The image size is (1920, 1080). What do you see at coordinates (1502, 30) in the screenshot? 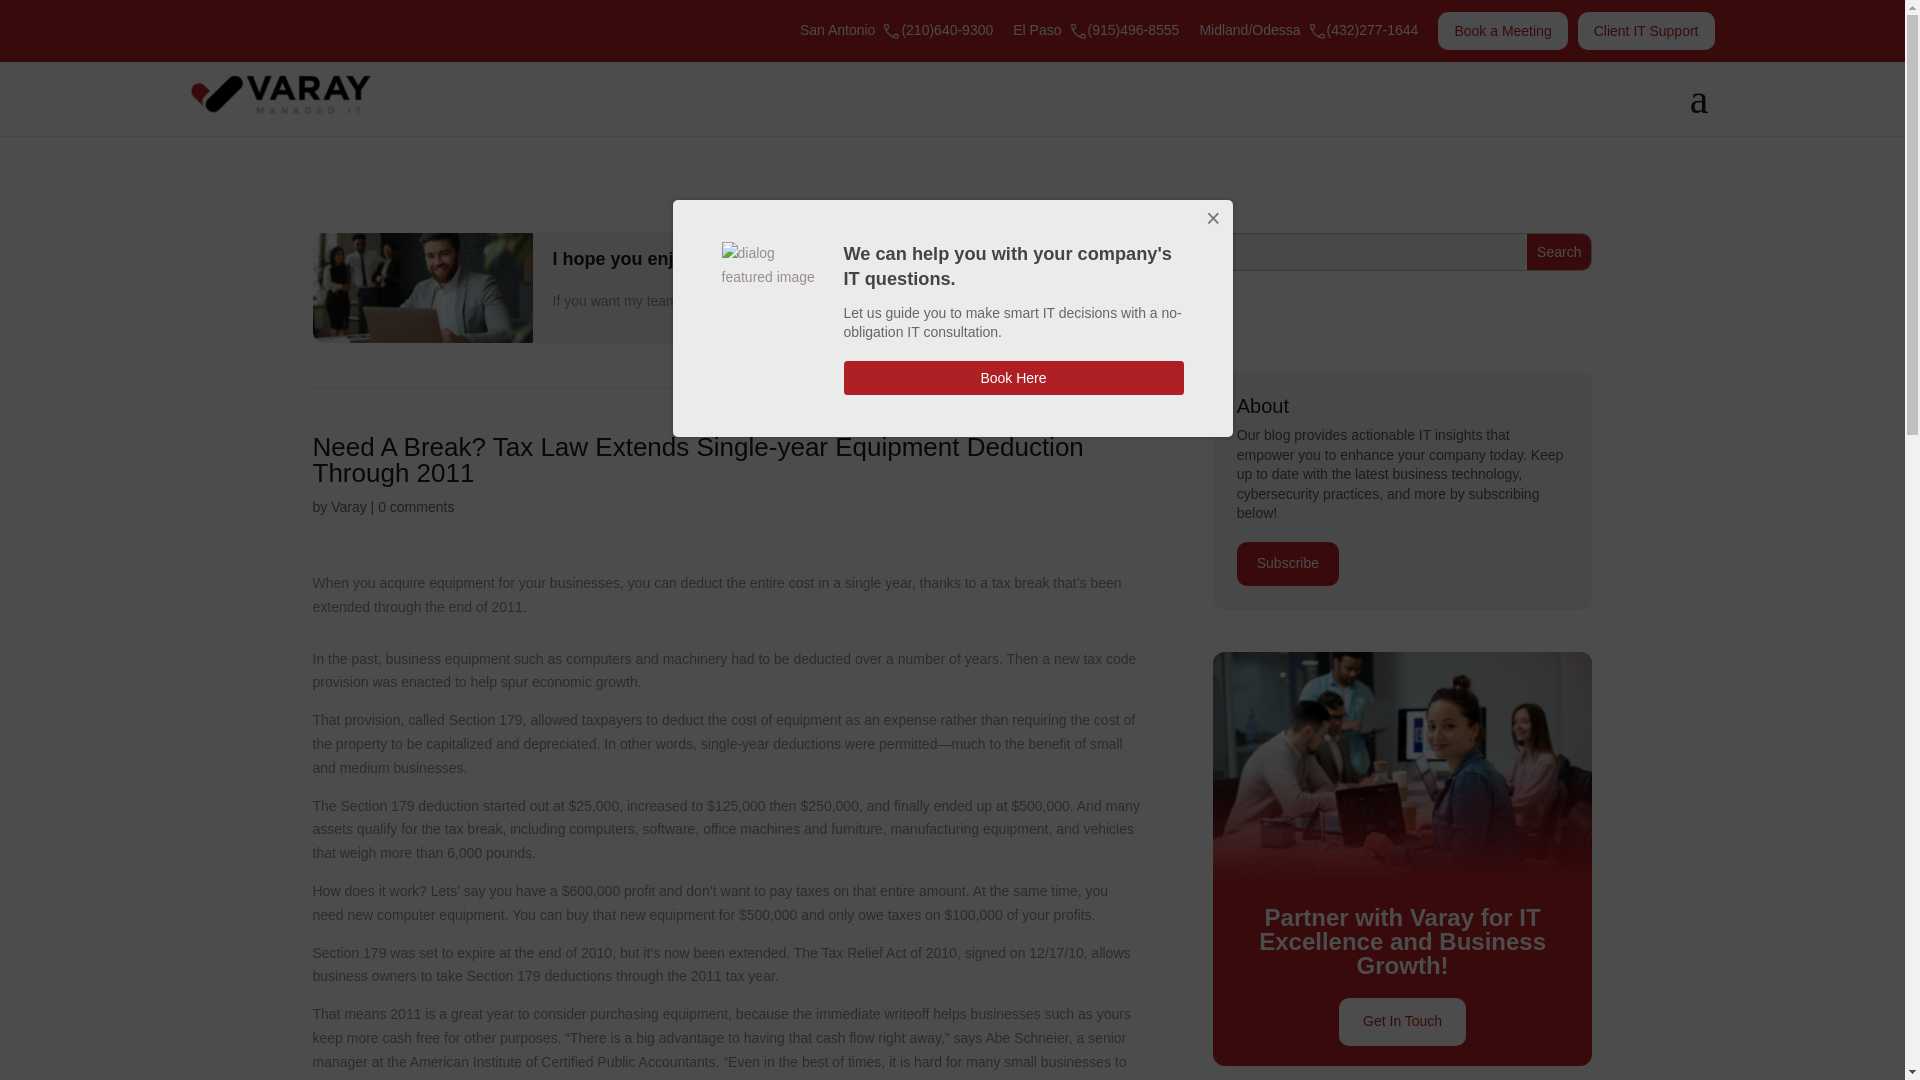
I see `Book a Meeting` at bounding box center [1502, 30].